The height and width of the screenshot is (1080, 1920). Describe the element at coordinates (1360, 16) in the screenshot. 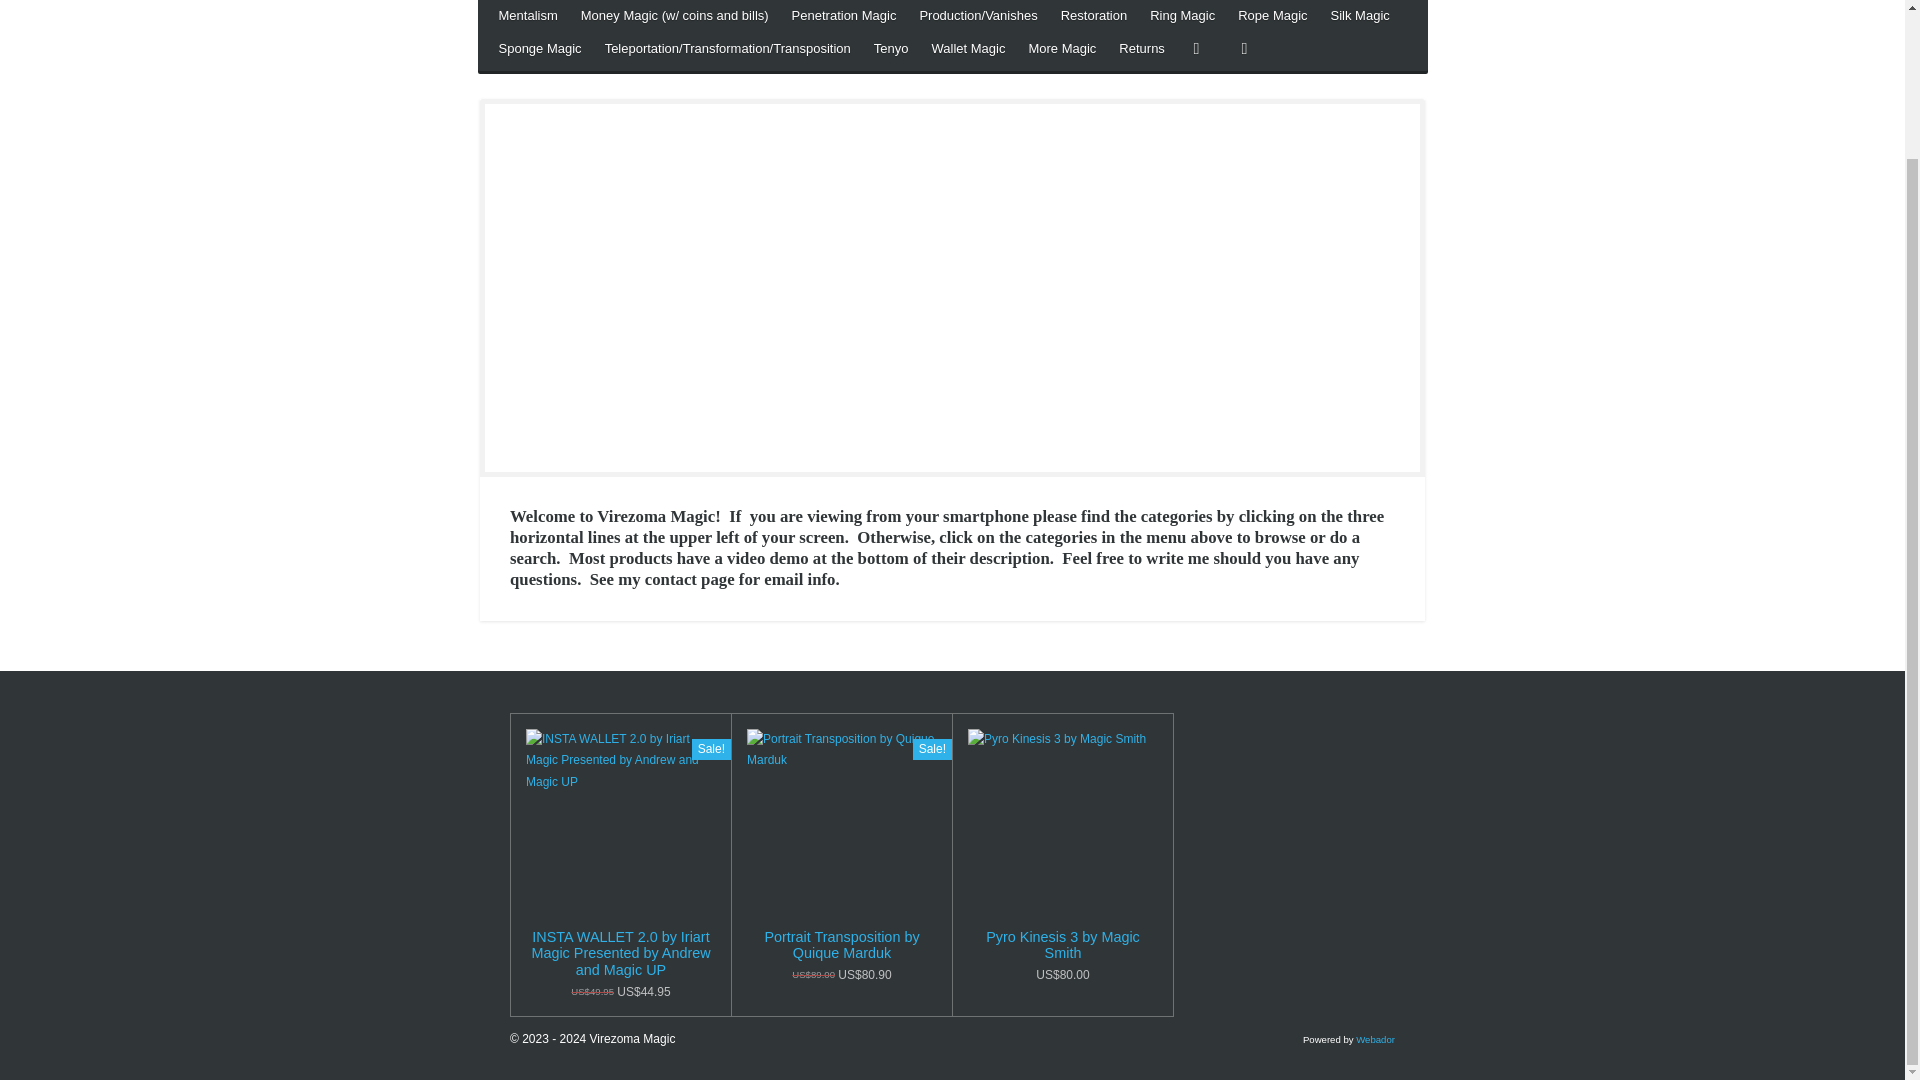

I see `Silk Magic` at that location.